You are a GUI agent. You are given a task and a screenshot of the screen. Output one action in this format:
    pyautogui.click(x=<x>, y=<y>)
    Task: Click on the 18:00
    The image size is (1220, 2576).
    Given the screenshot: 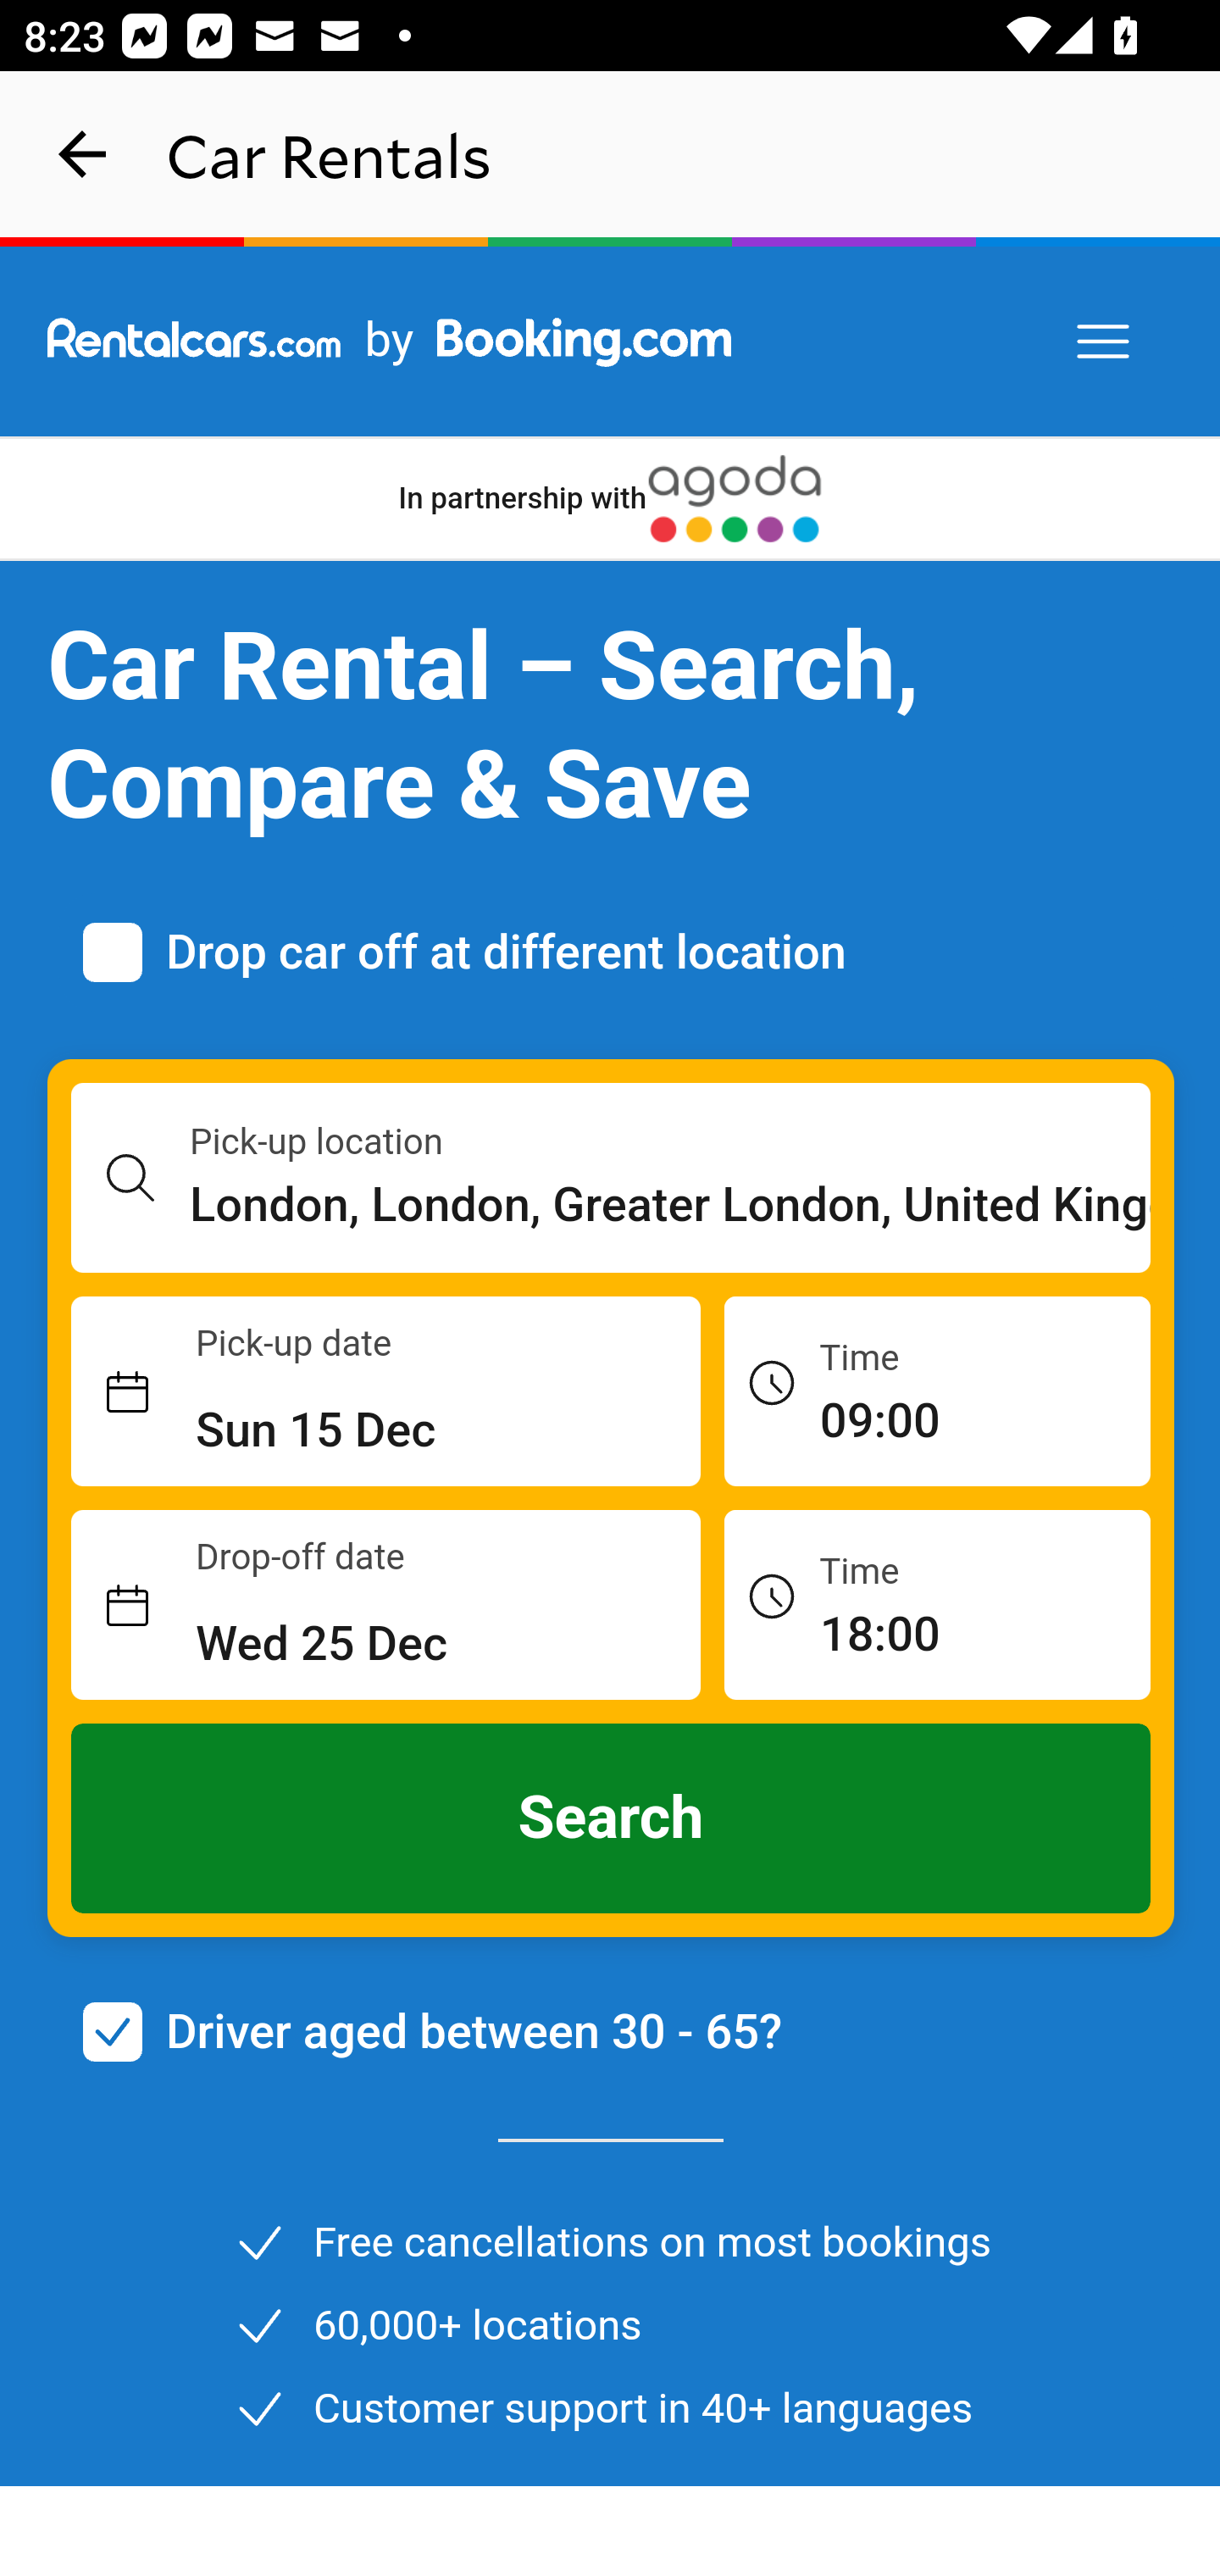 What is the action you would take?
    pyautogui.click(x=937, y=1603)
    